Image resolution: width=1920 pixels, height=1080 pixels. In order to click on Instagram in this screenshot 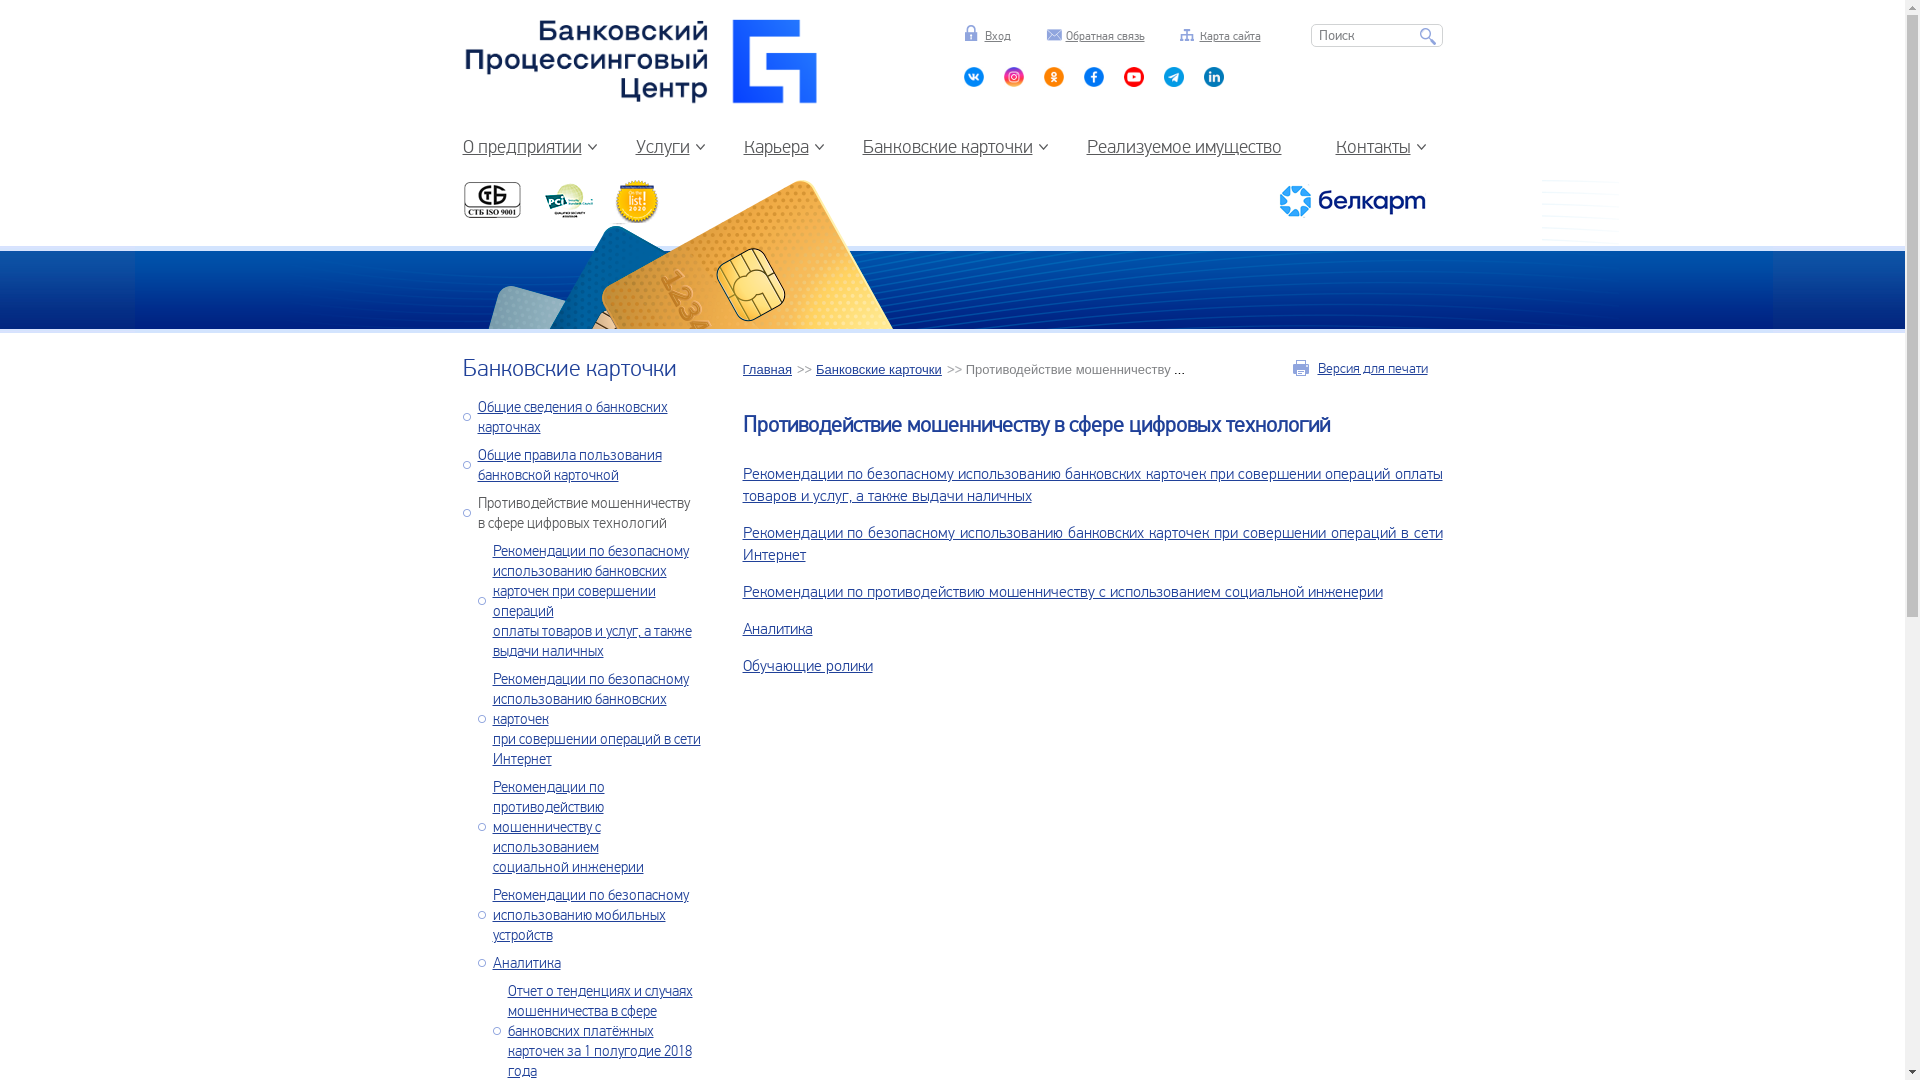, I will do `click(1014, 82)`.